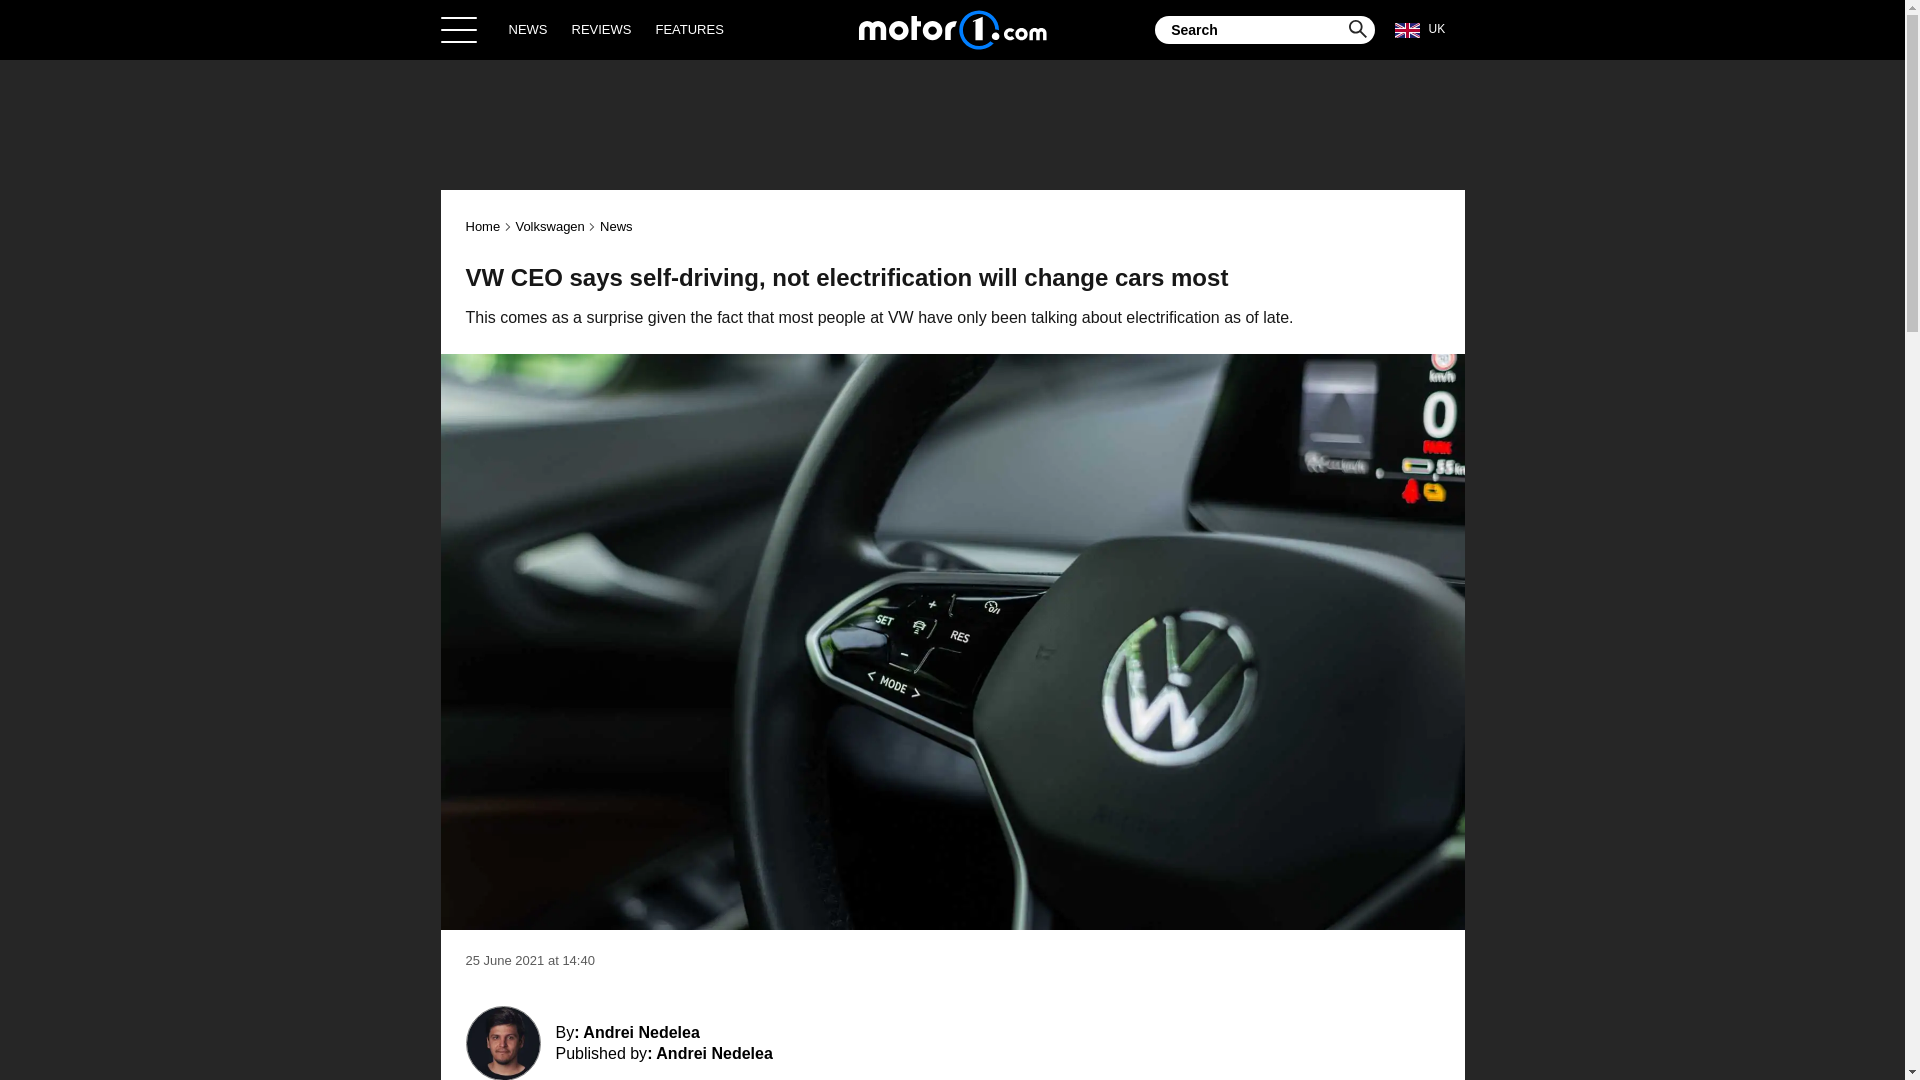  What do you see at coordinates (714, 1053) in the screenshot?
I see `Andrei Nedelea` at bounding box center [714, 1053].